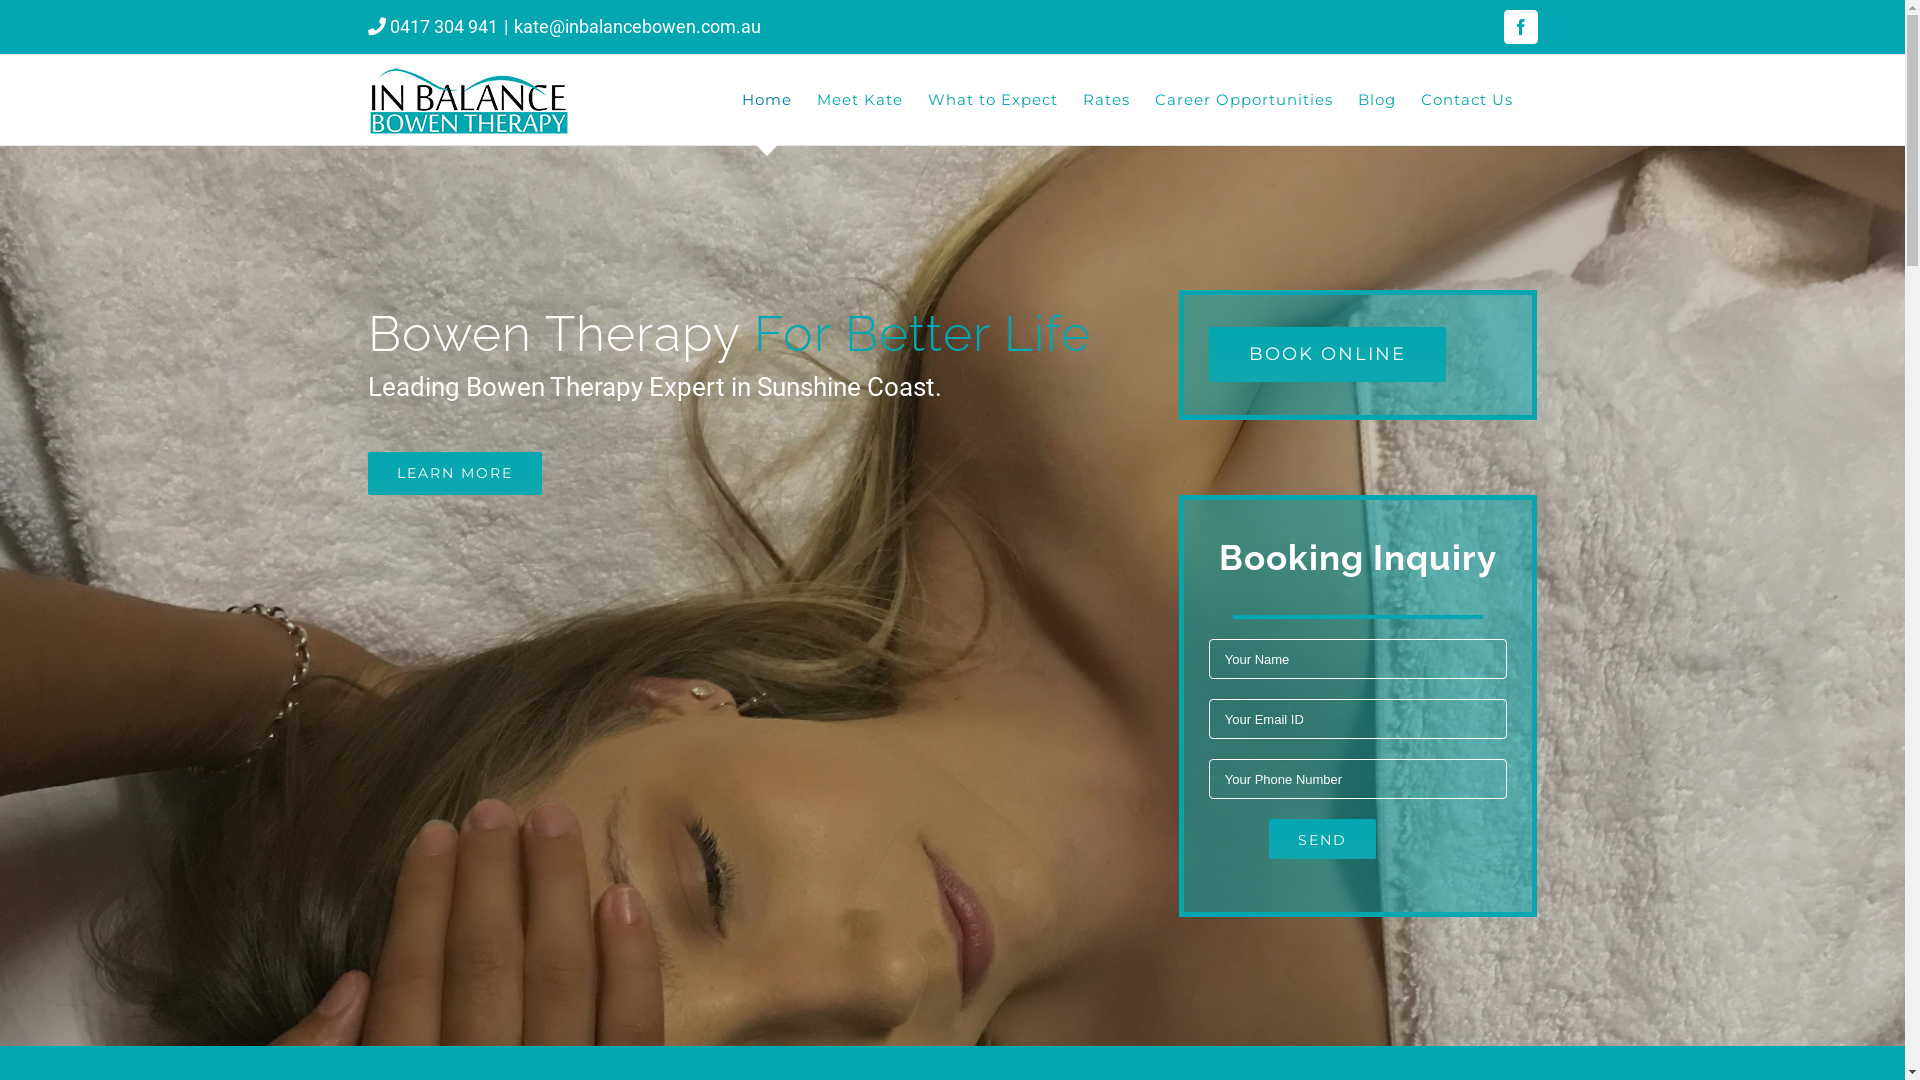  What do you see at coordinates (993, 100) in the screenshot?
I see `What to Expect` at bounding box center [993, 100].